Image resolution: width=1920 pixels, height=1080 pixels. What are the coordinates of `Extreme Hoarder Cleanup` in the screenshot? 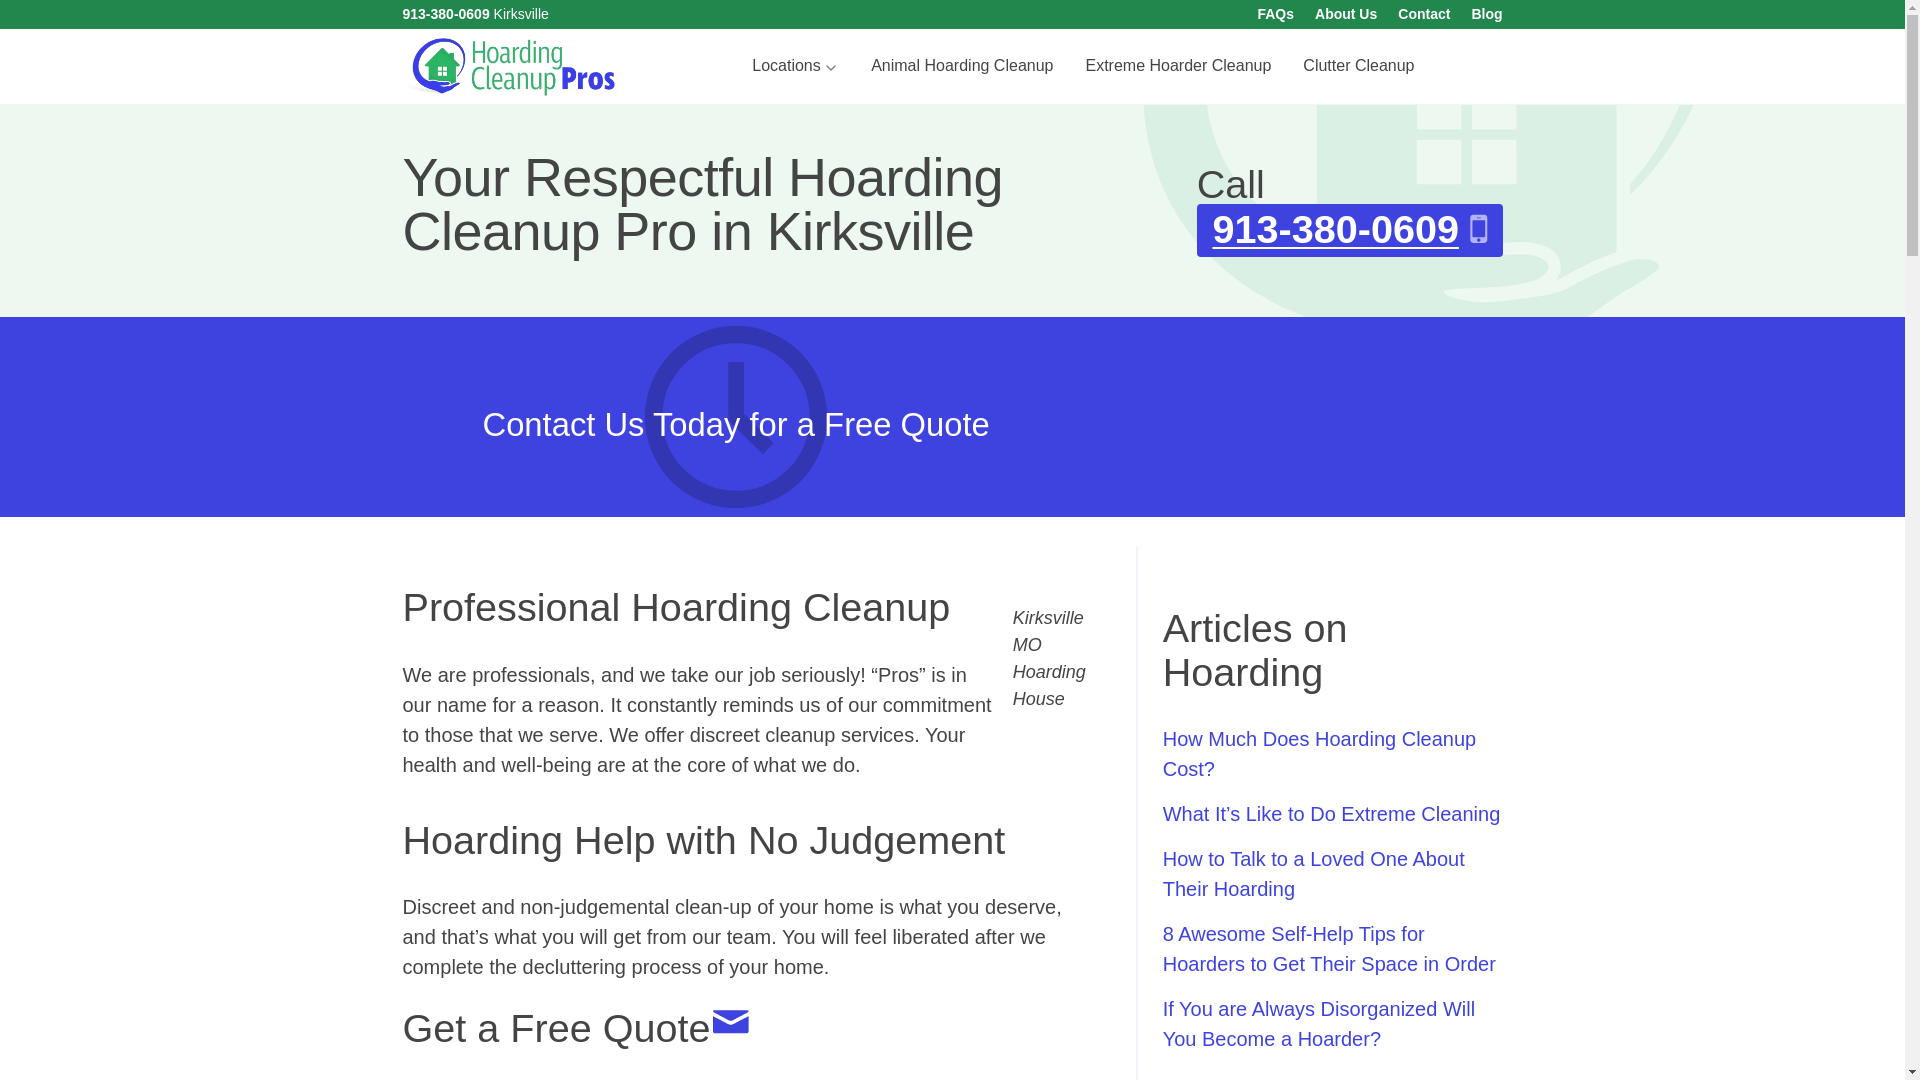 It's located at (1178, 66).